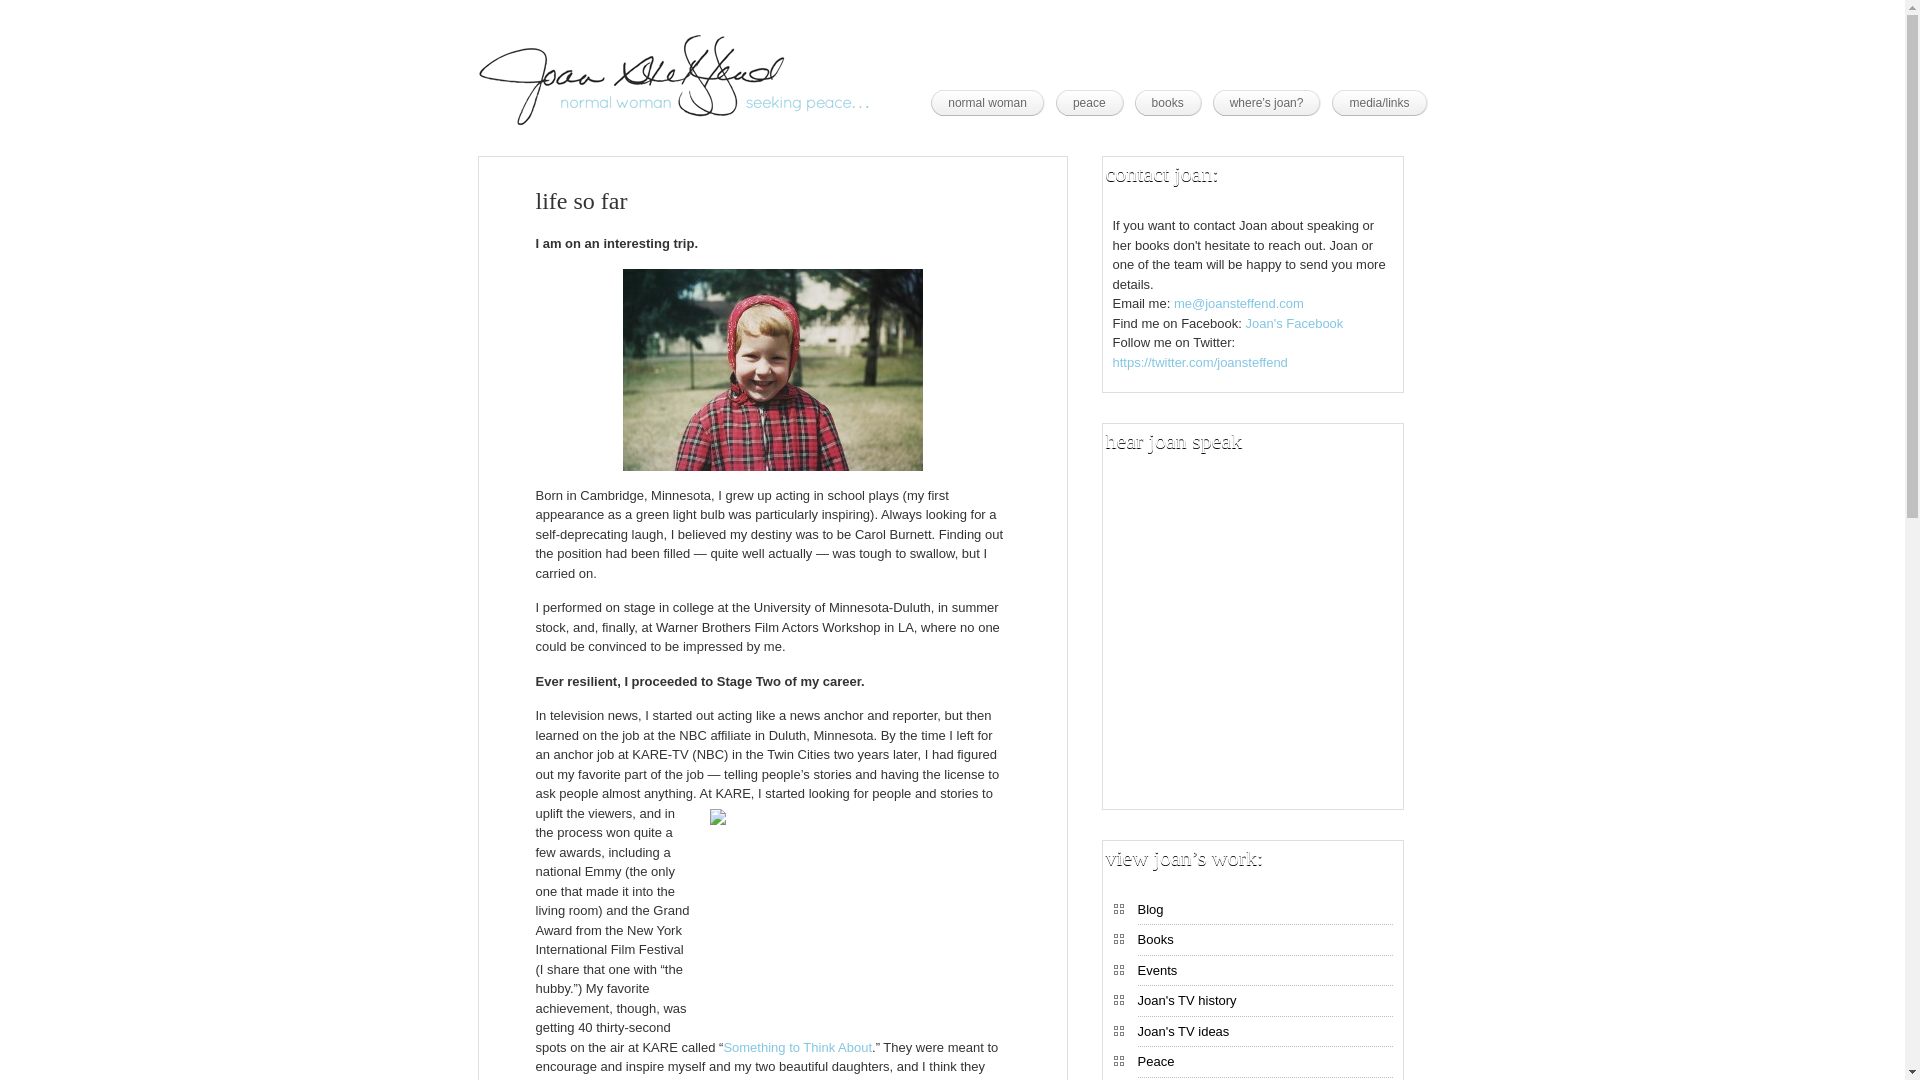  Describe the element at coordinates (1172, 102) in the screenshot. I see `books` at that location.